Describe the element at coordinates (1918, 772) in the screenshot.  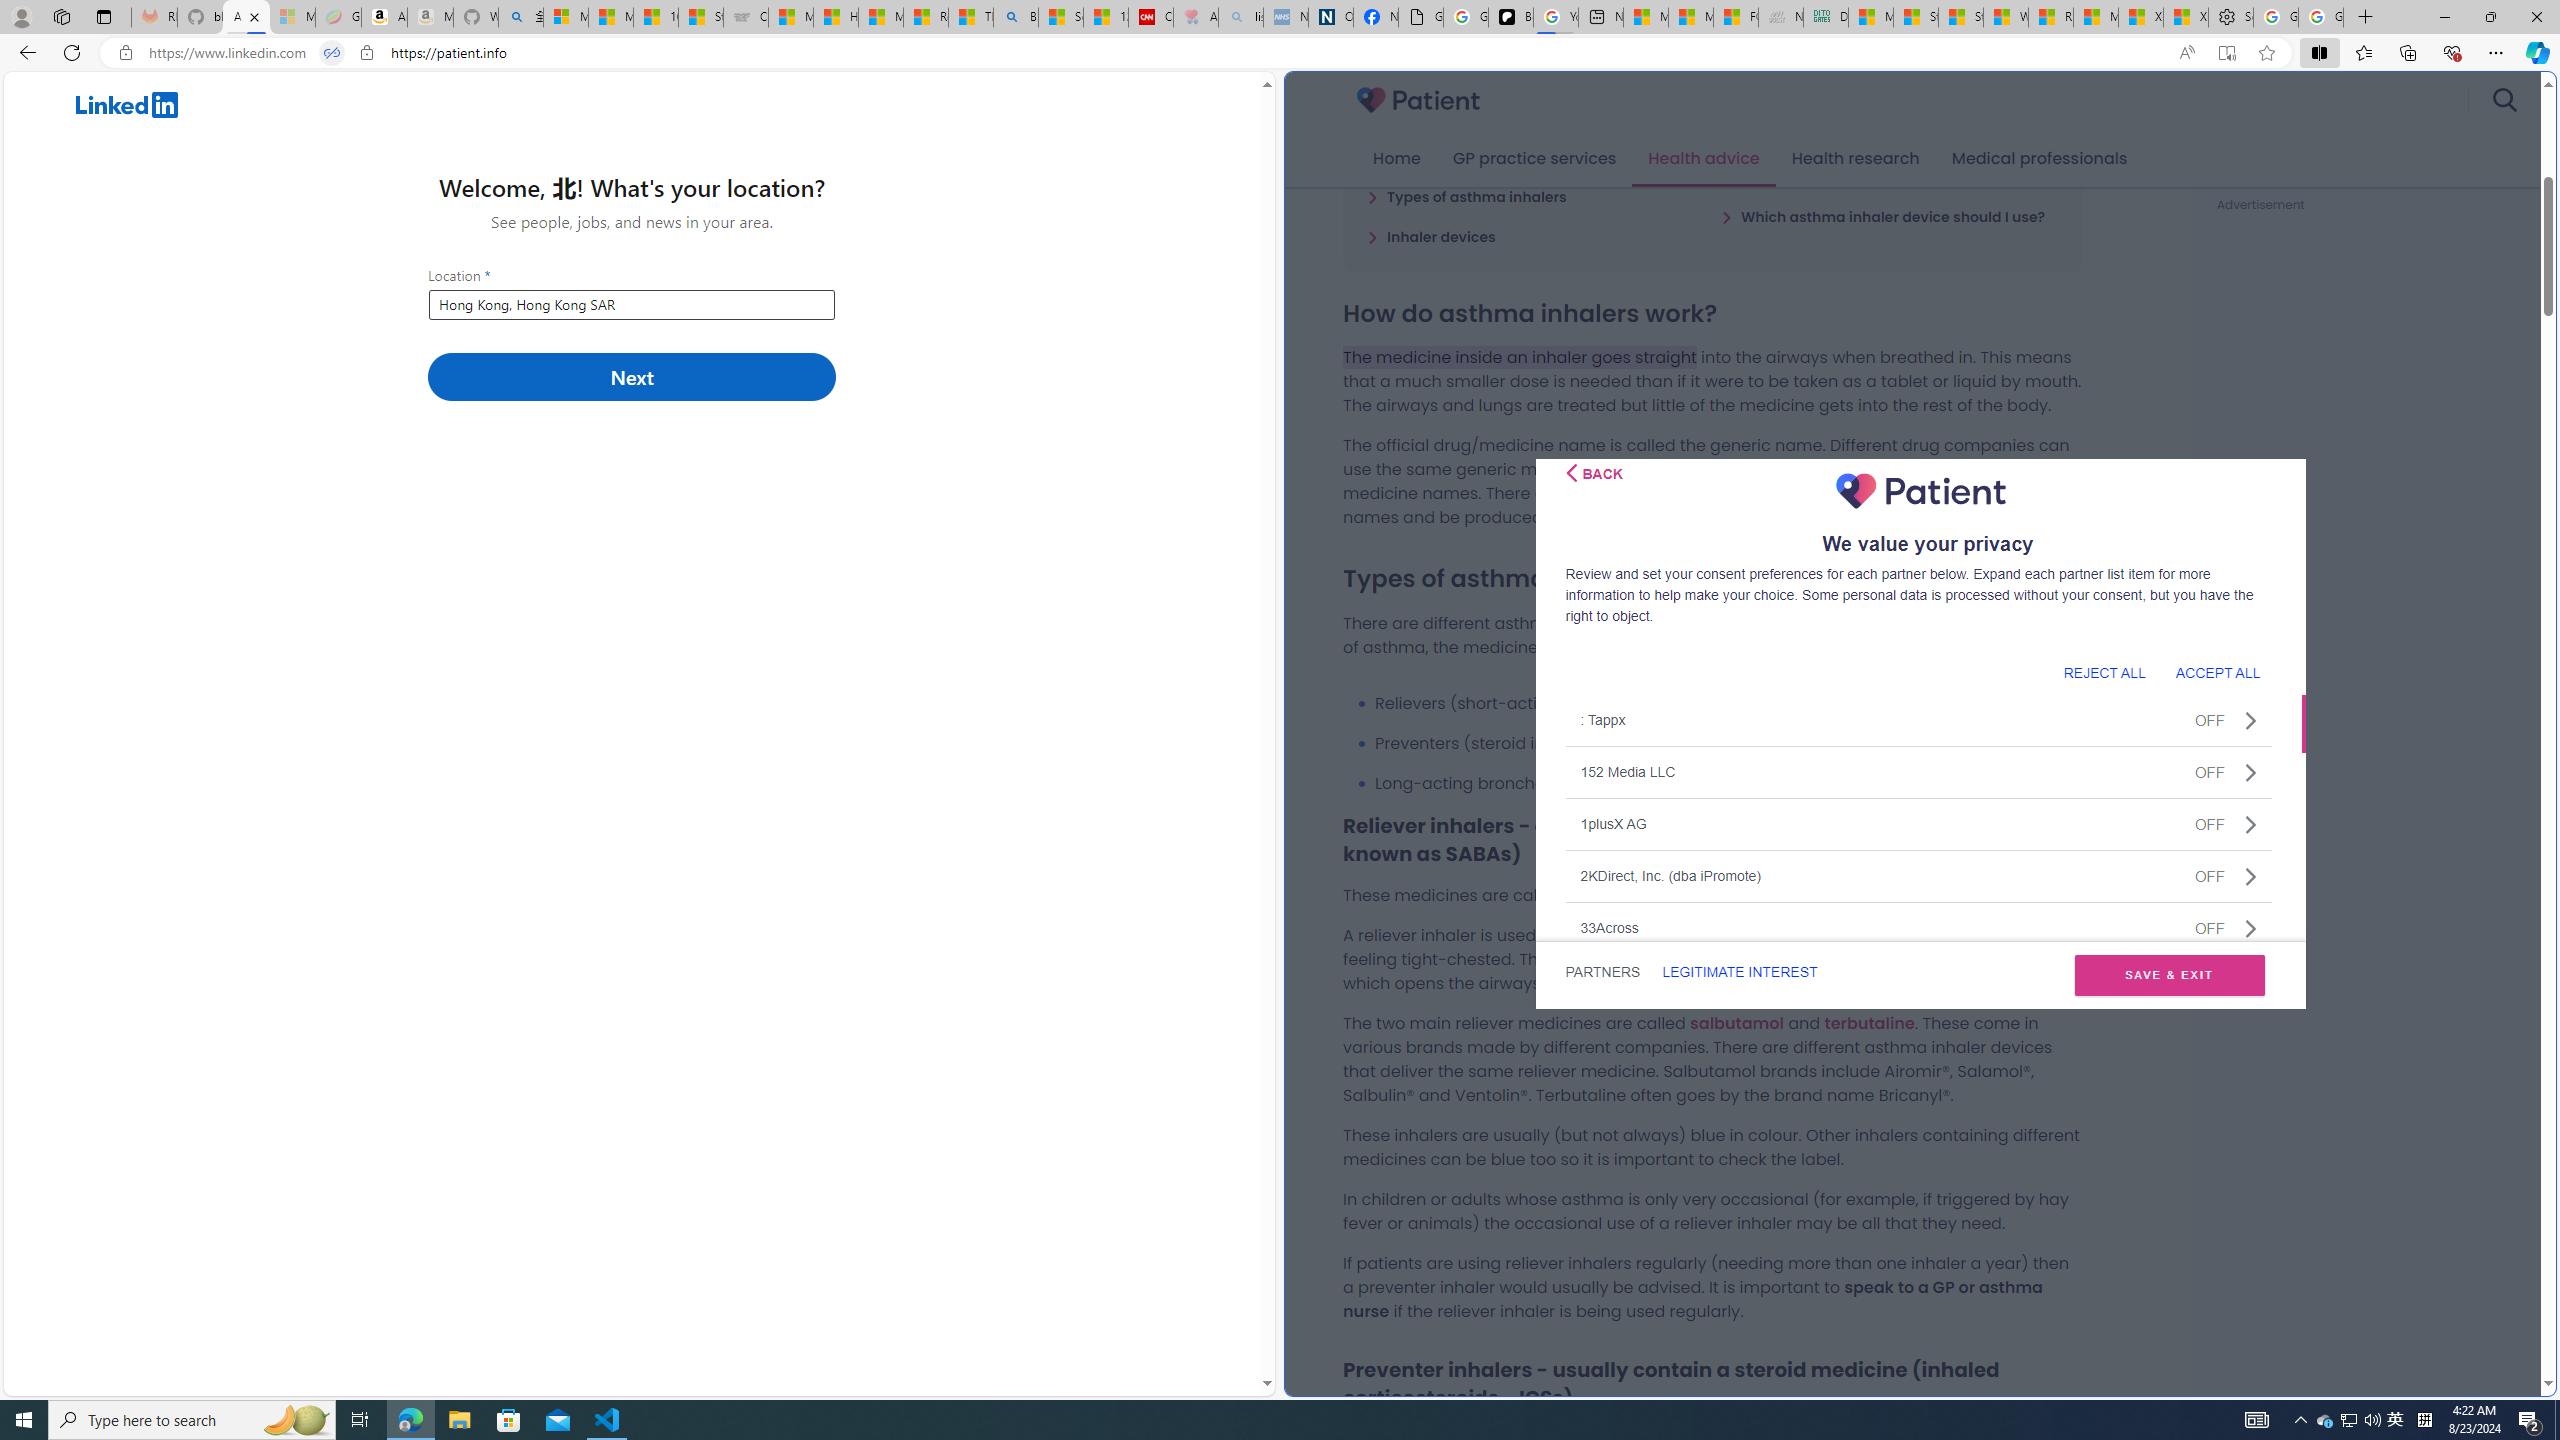
I see `152 Media LLCOFF` at that location.